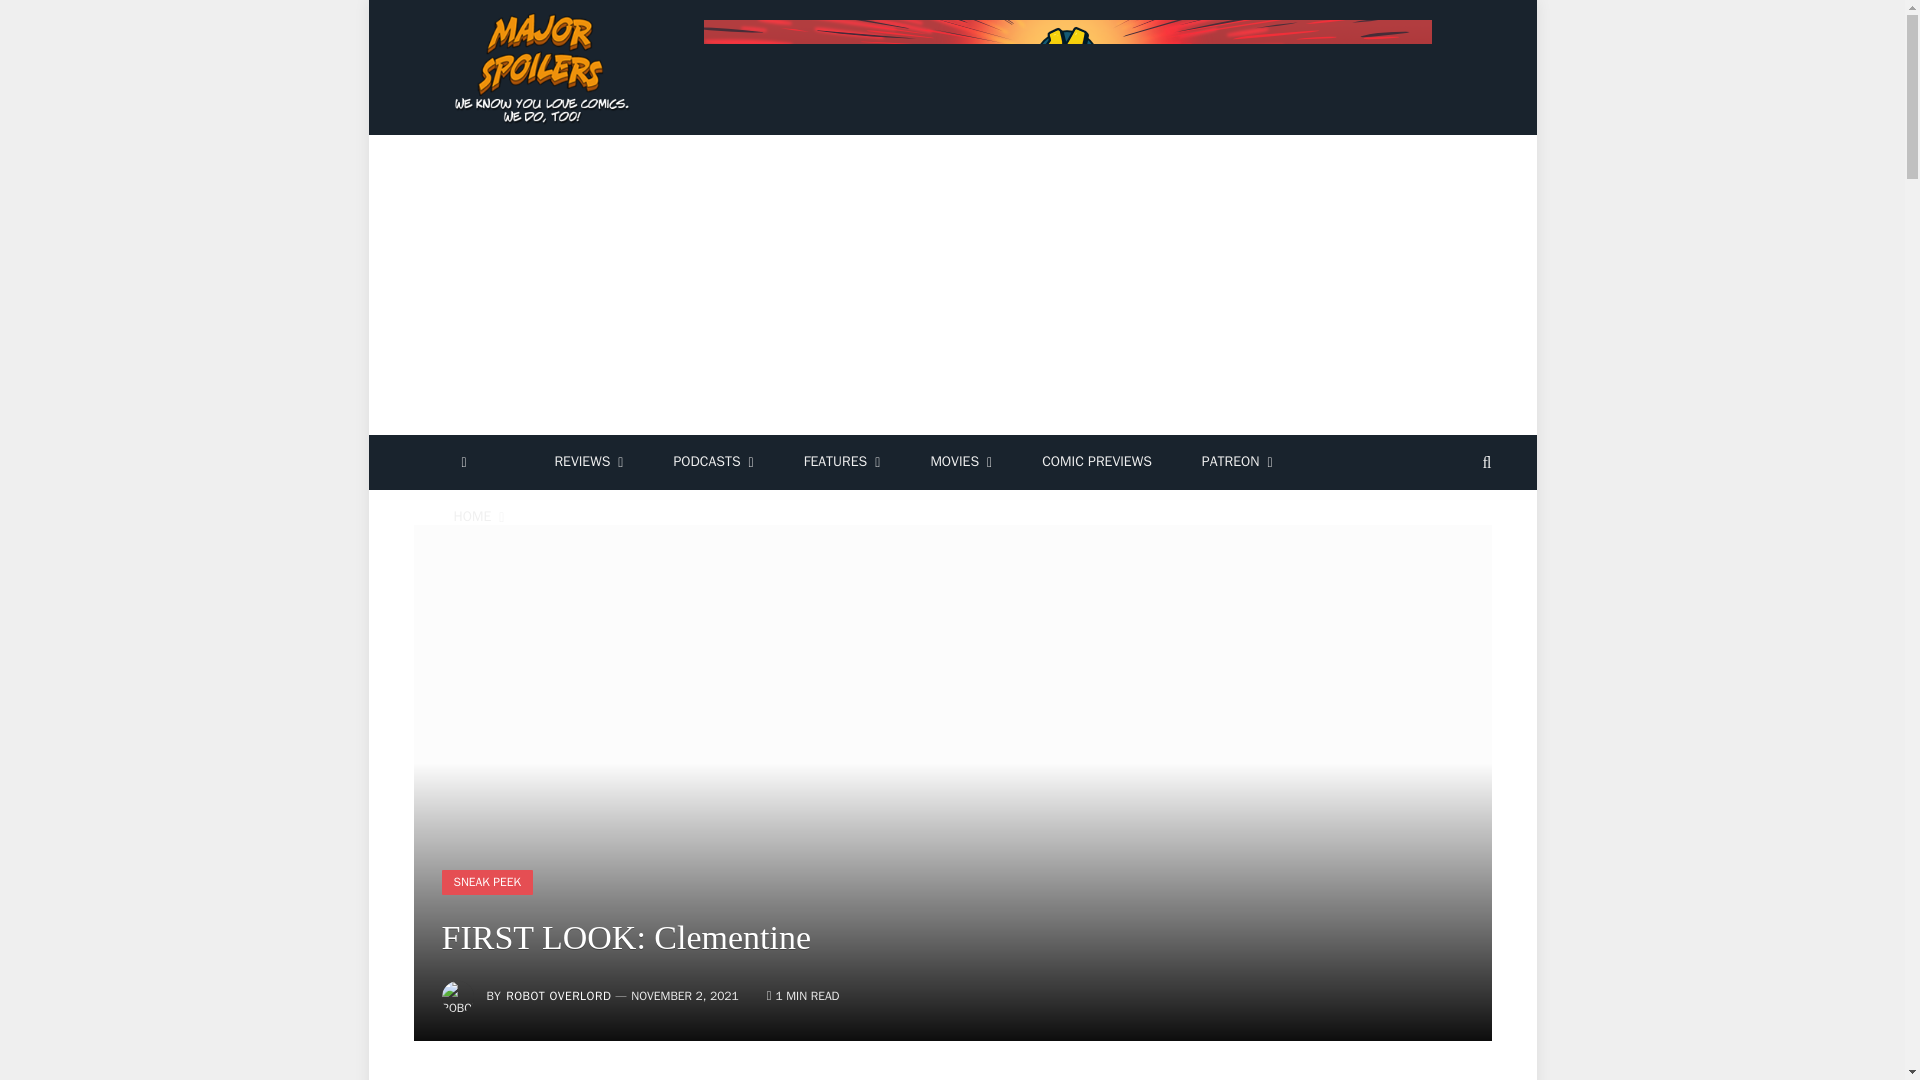 This screenshot has height=1080, width=1920. What do you see at coordinates (712, 462) in the screenshot?
I see `PODCASTS` at bounding box center [712, 462].